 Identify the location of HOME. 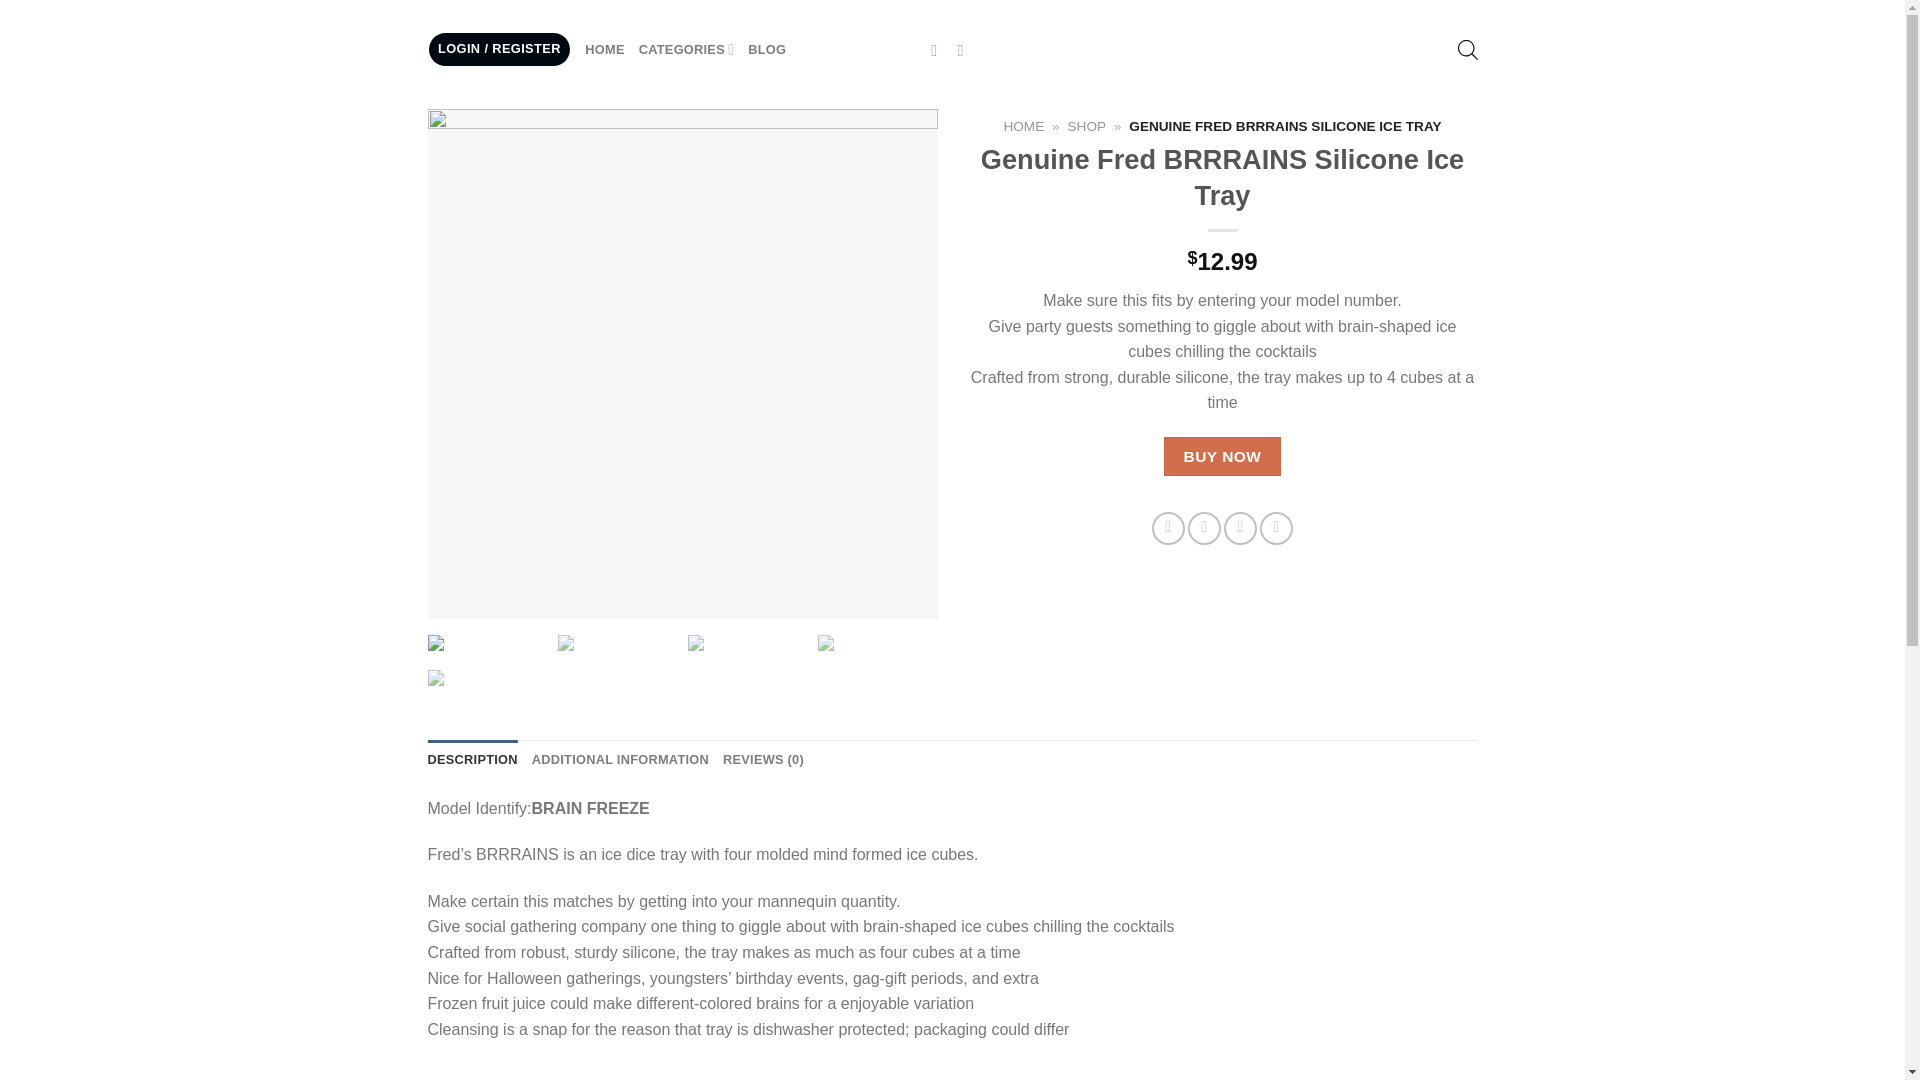
(1023, 126).